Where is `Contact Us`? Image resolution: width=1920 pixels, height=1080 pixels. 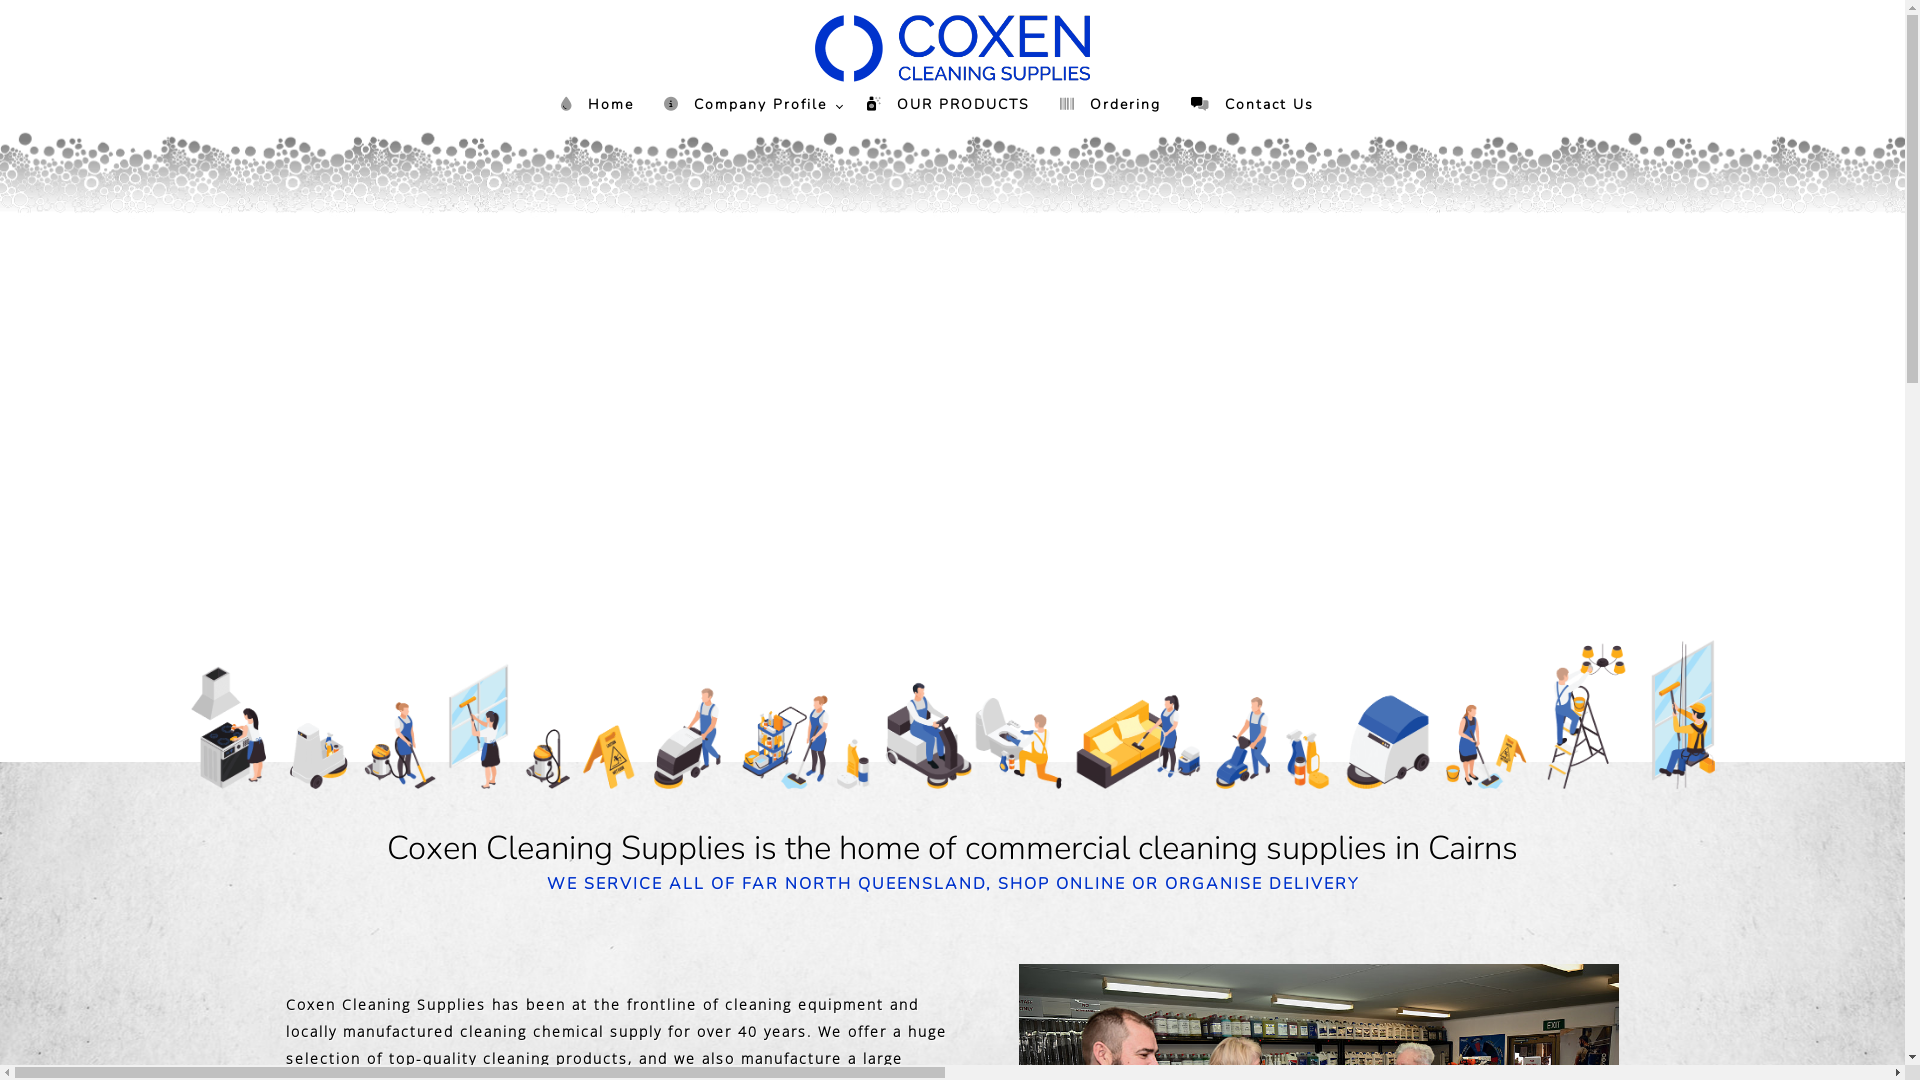
Contact Us is located at coordinates (1252, 104).